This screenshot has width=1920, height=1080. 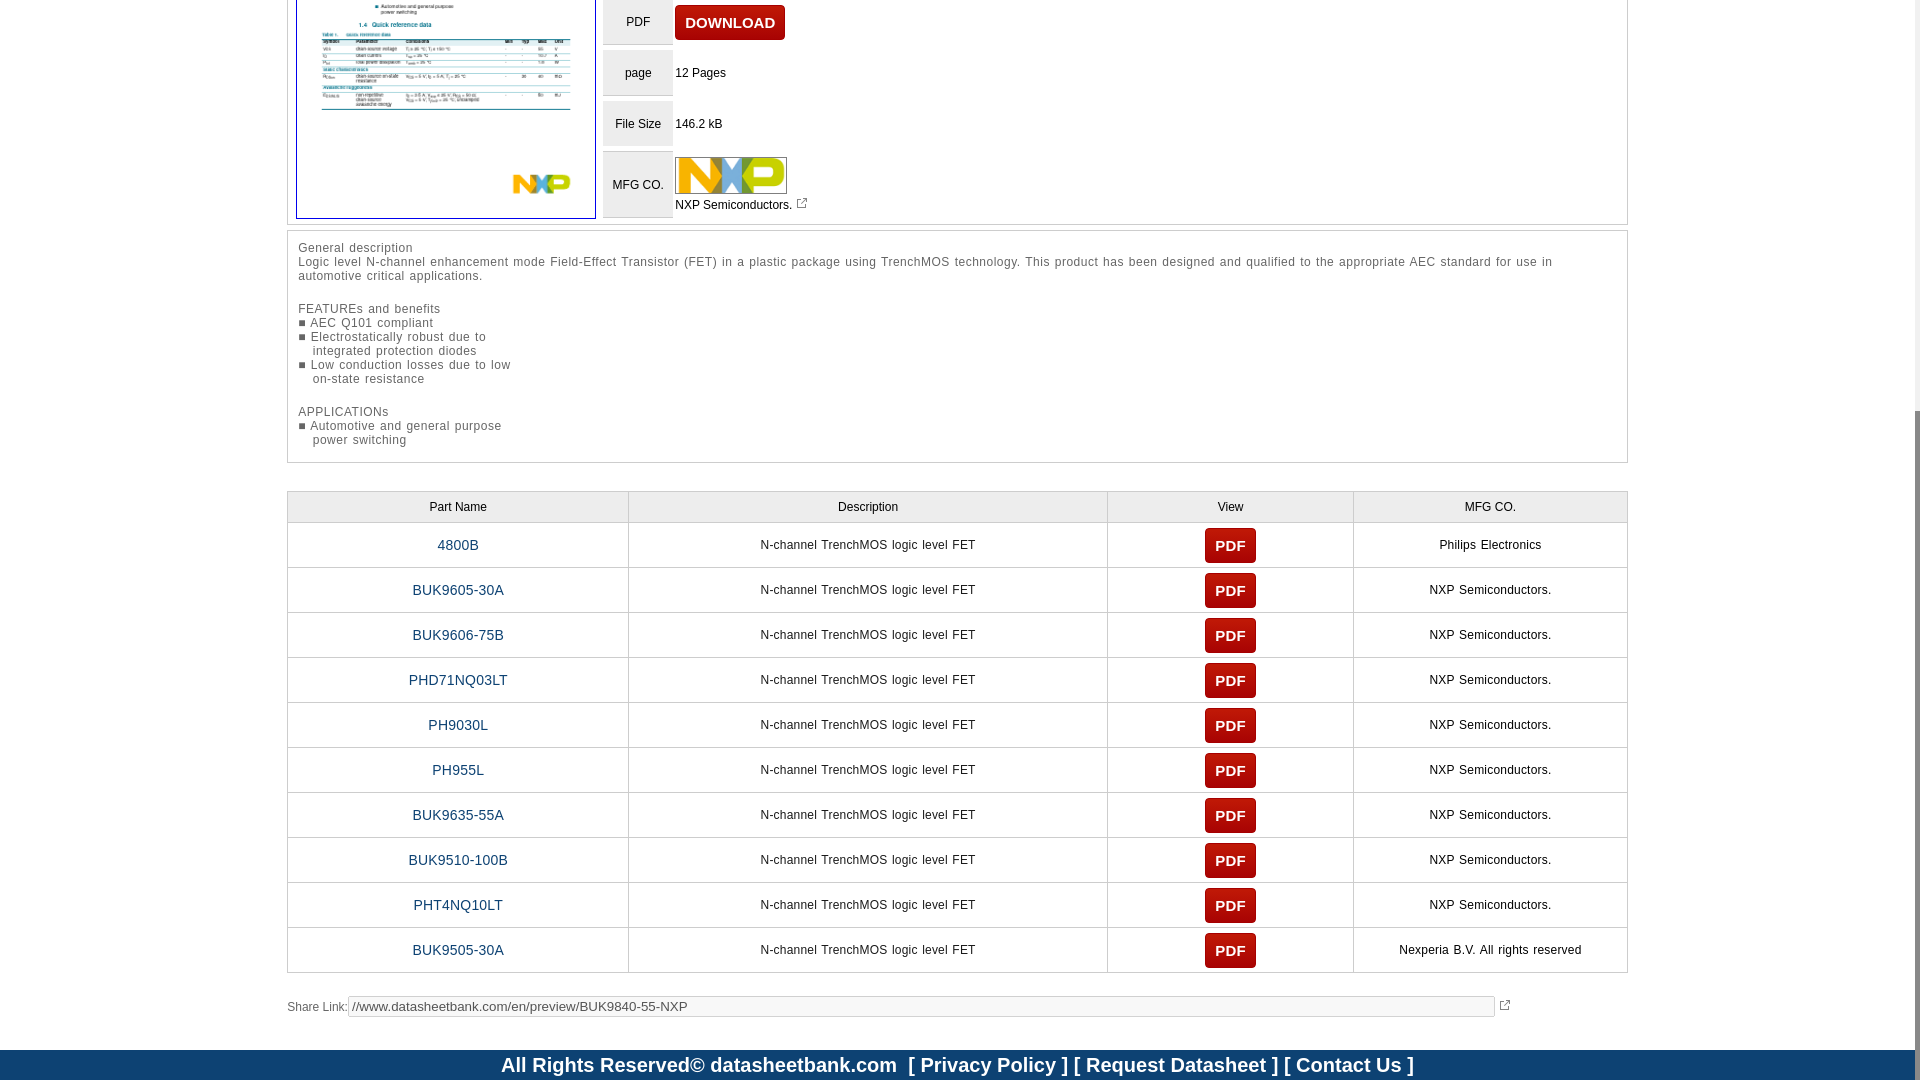 I want to click on PDF, so click(x=1230, y=949).